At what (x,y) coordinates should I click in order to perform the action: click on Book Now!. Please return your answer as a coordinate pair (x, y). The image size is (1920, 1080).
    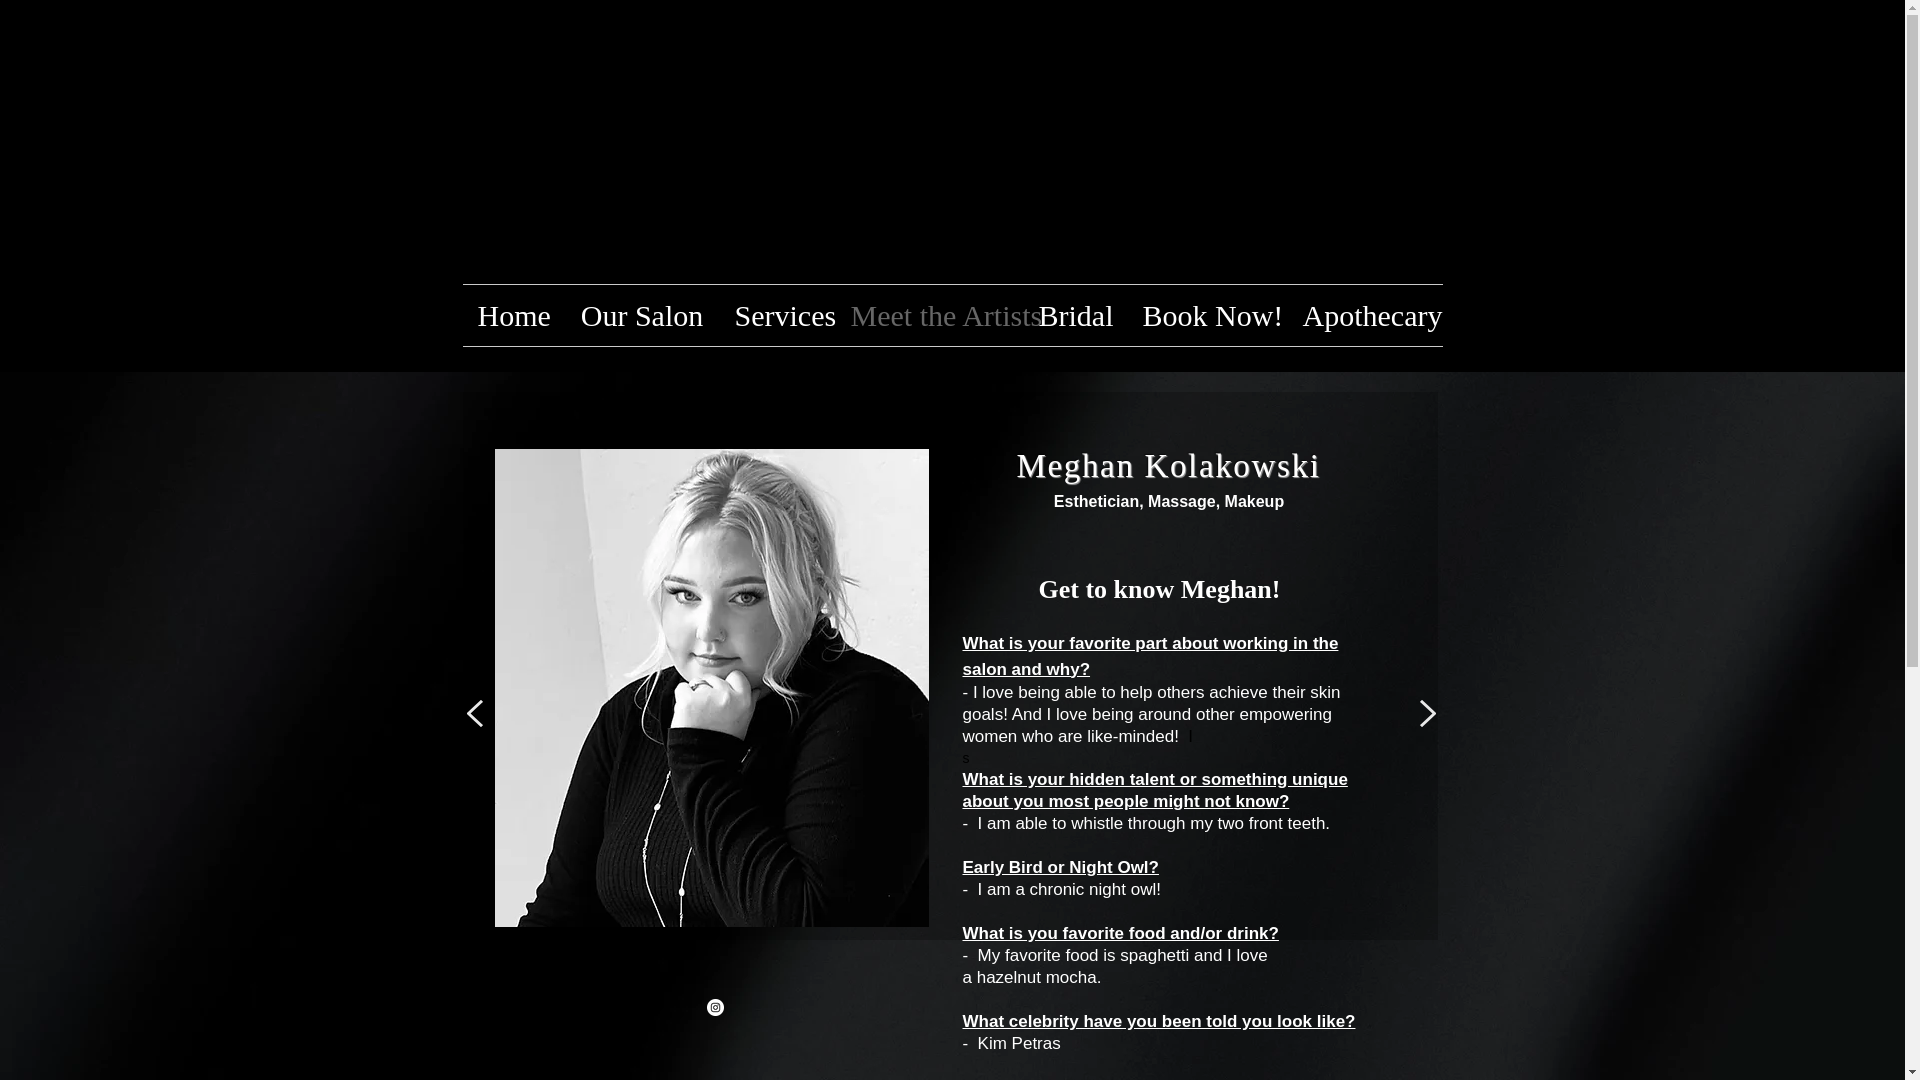
    Looking at the image, I should click on (1208, 315).